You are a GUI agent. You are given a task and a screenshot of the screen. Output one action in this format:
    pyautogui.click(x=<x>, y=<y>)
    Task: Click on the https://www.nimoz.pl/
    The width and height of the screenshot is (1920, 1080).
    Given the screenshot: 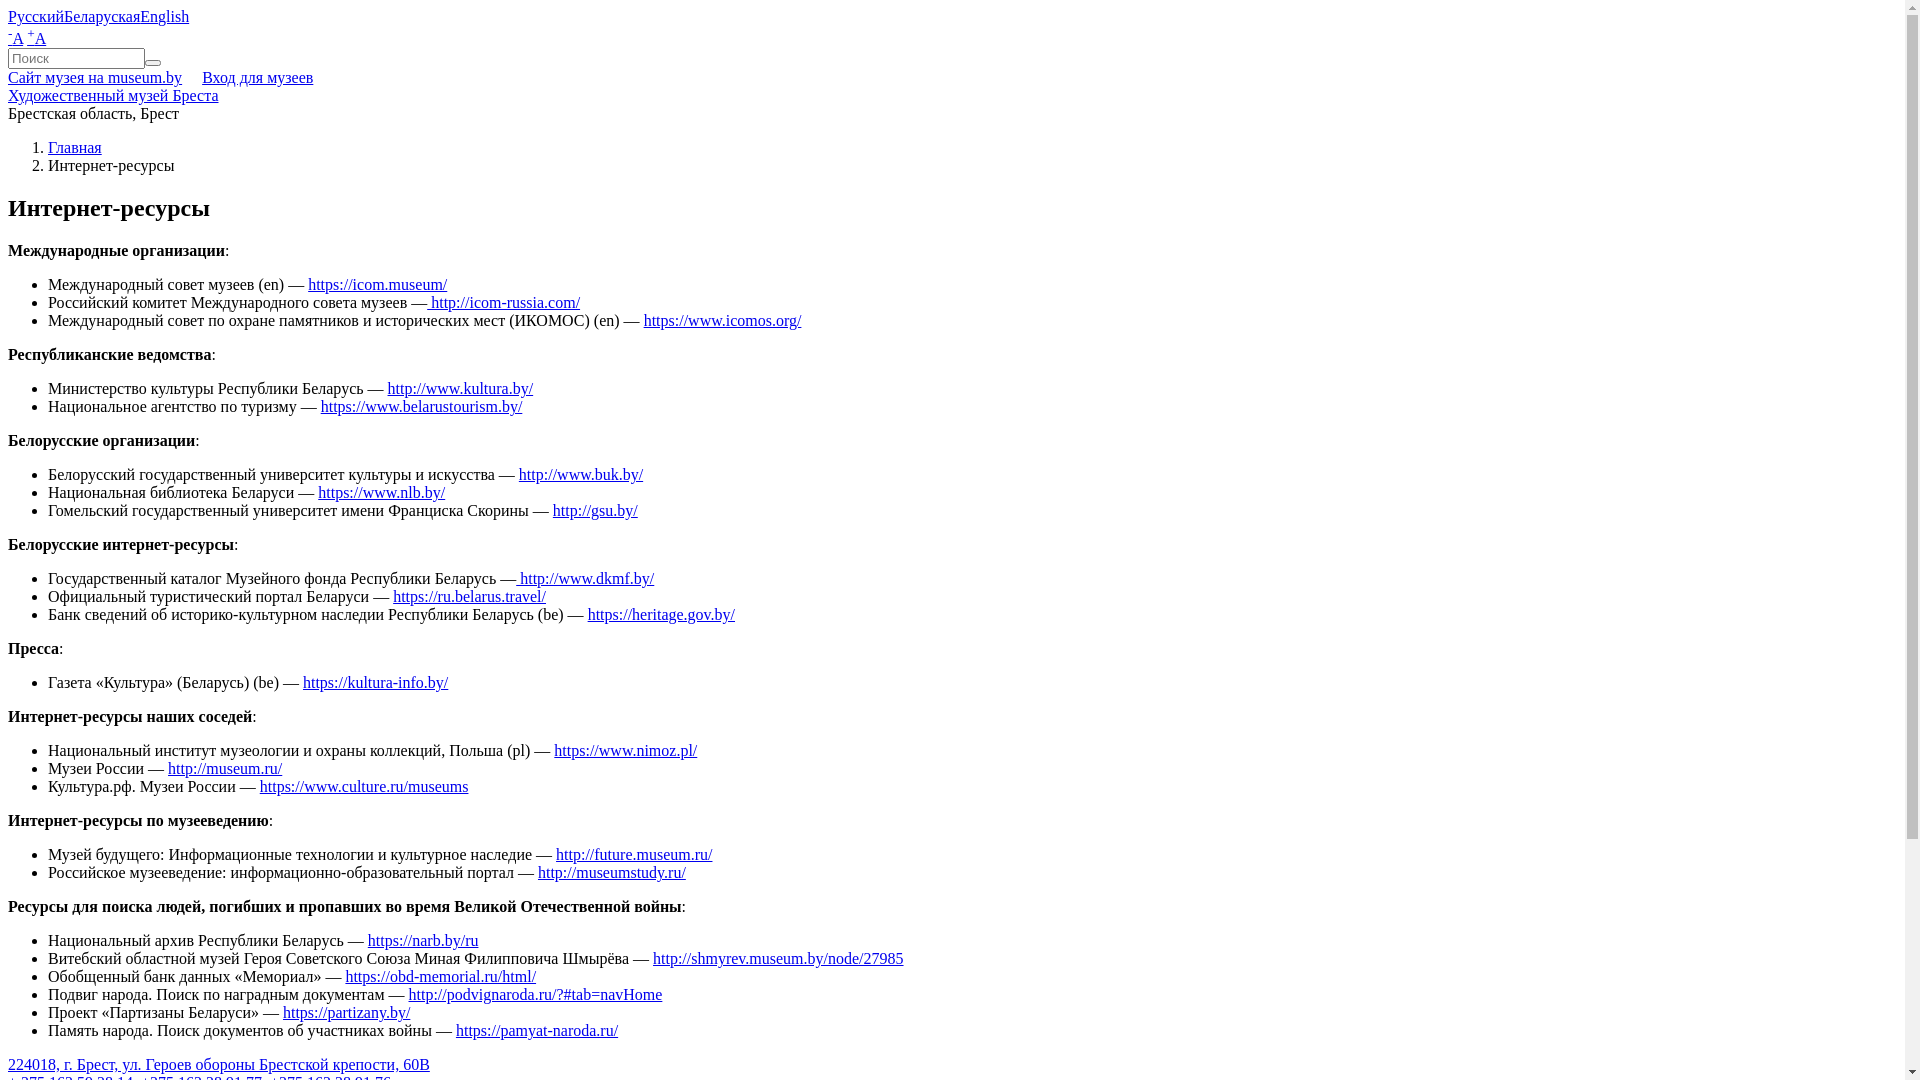 What is the action you would take?
    pyautogui.click(x=626, y=750)
    